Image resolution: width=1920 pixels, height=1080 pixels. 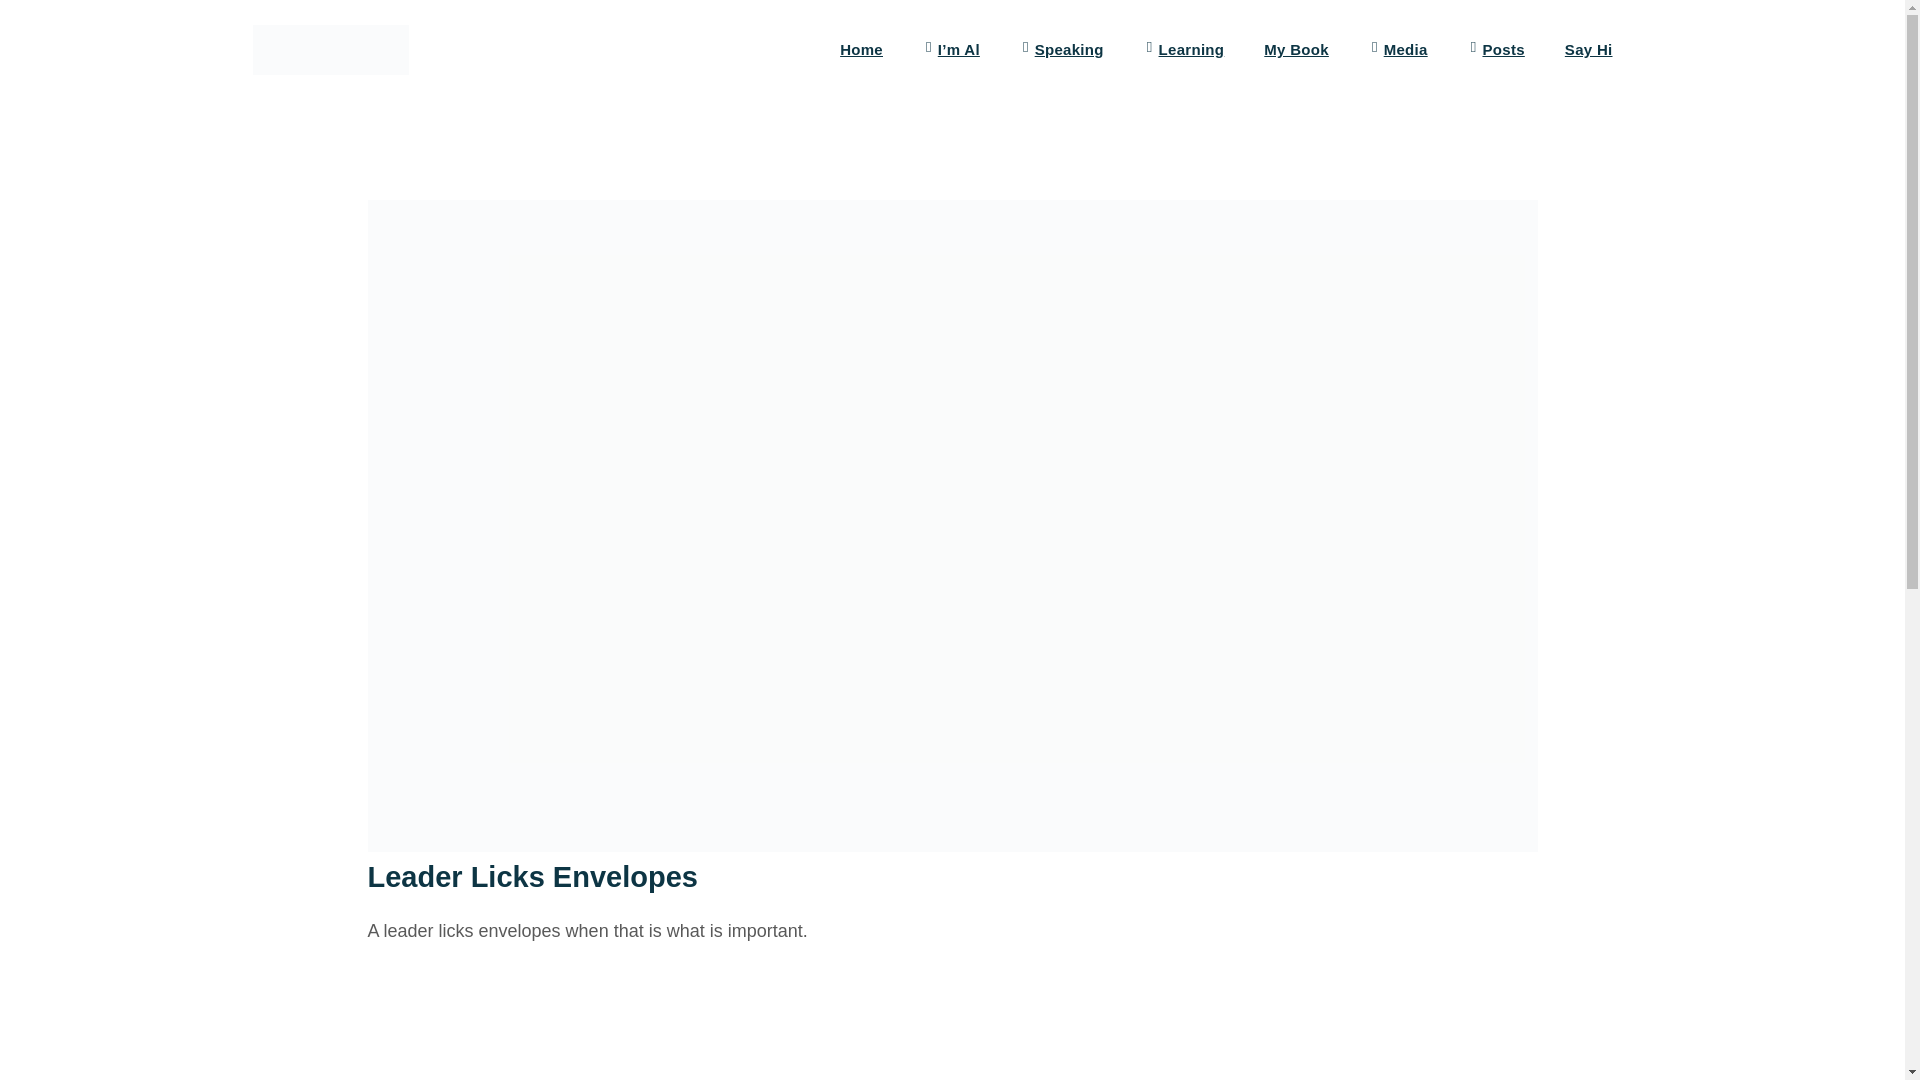 What do you see at coordinates (1398, 50) in the screenshot?
I see `Media` at bounding box center [1398, 50].